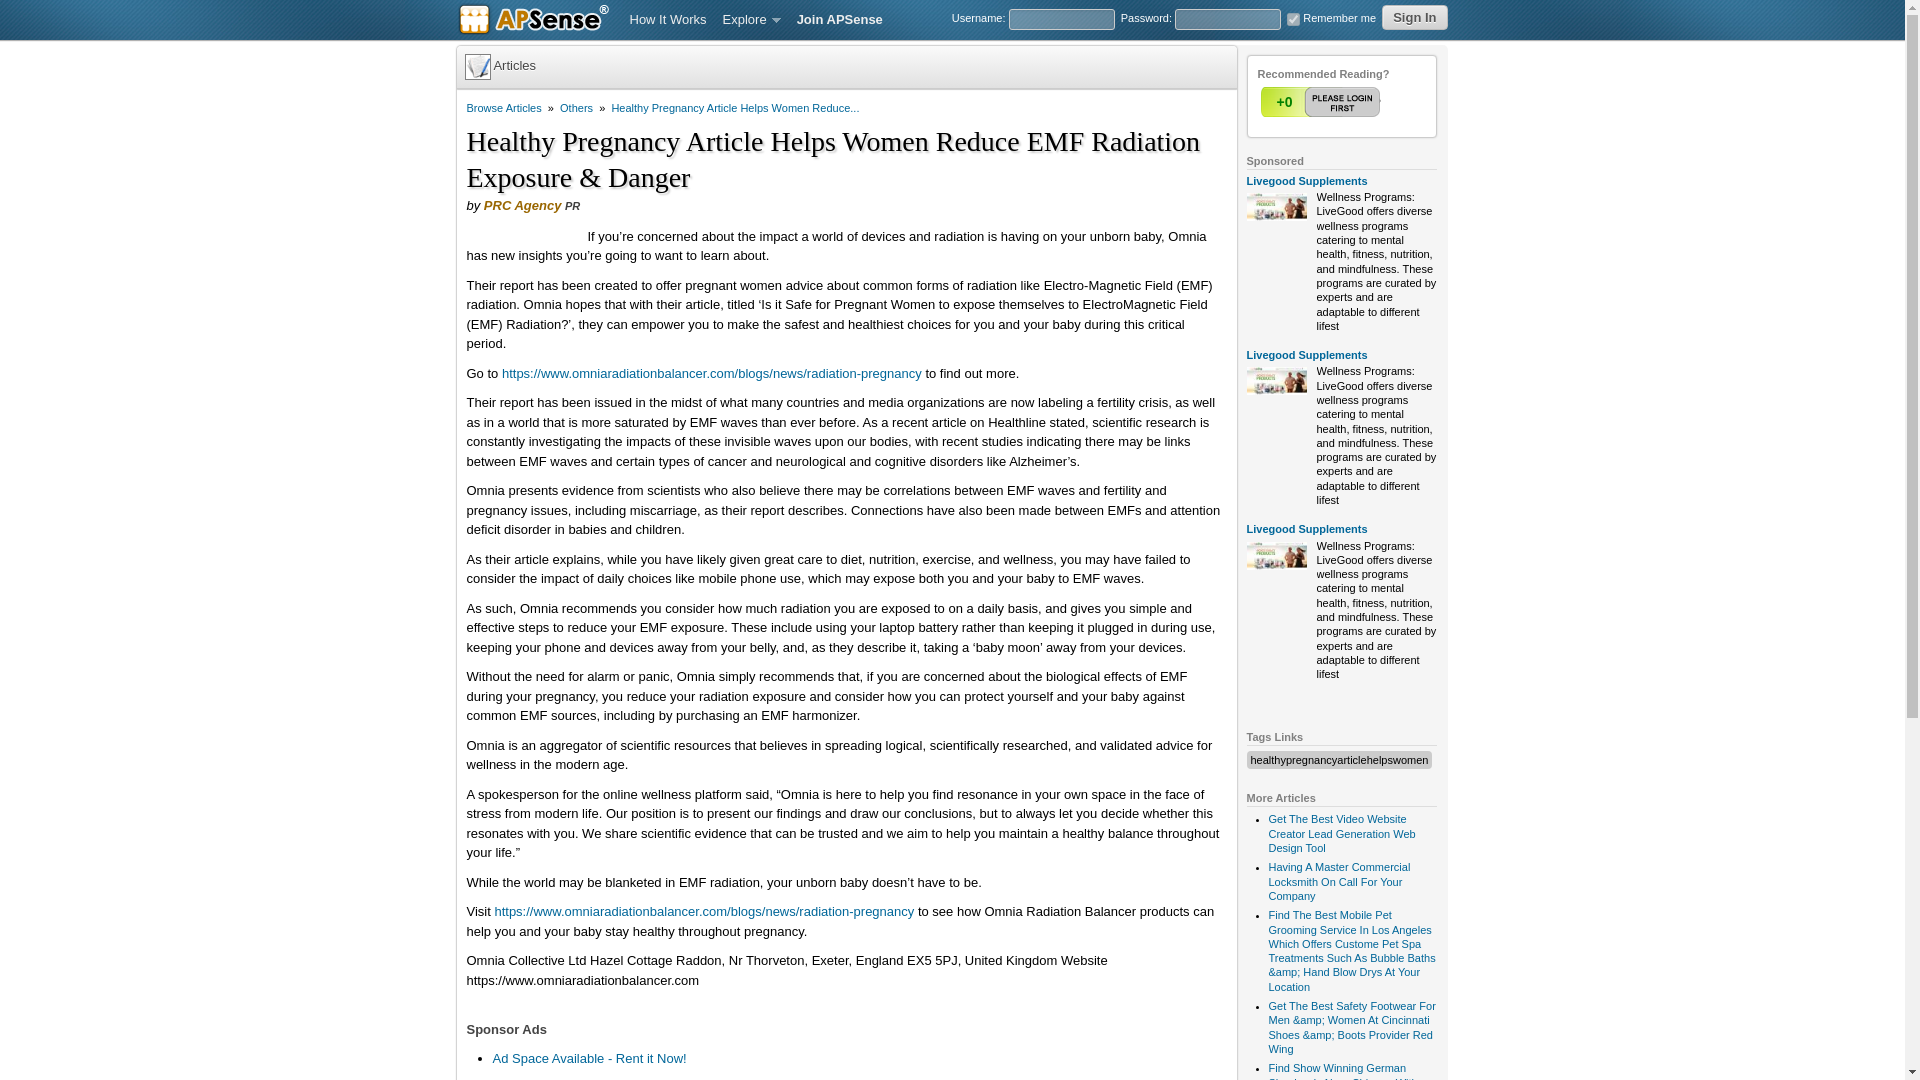  What do you see at coordinates (1306, 180) in the screenshot?
I see `Livegood Supplements` at bounding box center [1306, 180].